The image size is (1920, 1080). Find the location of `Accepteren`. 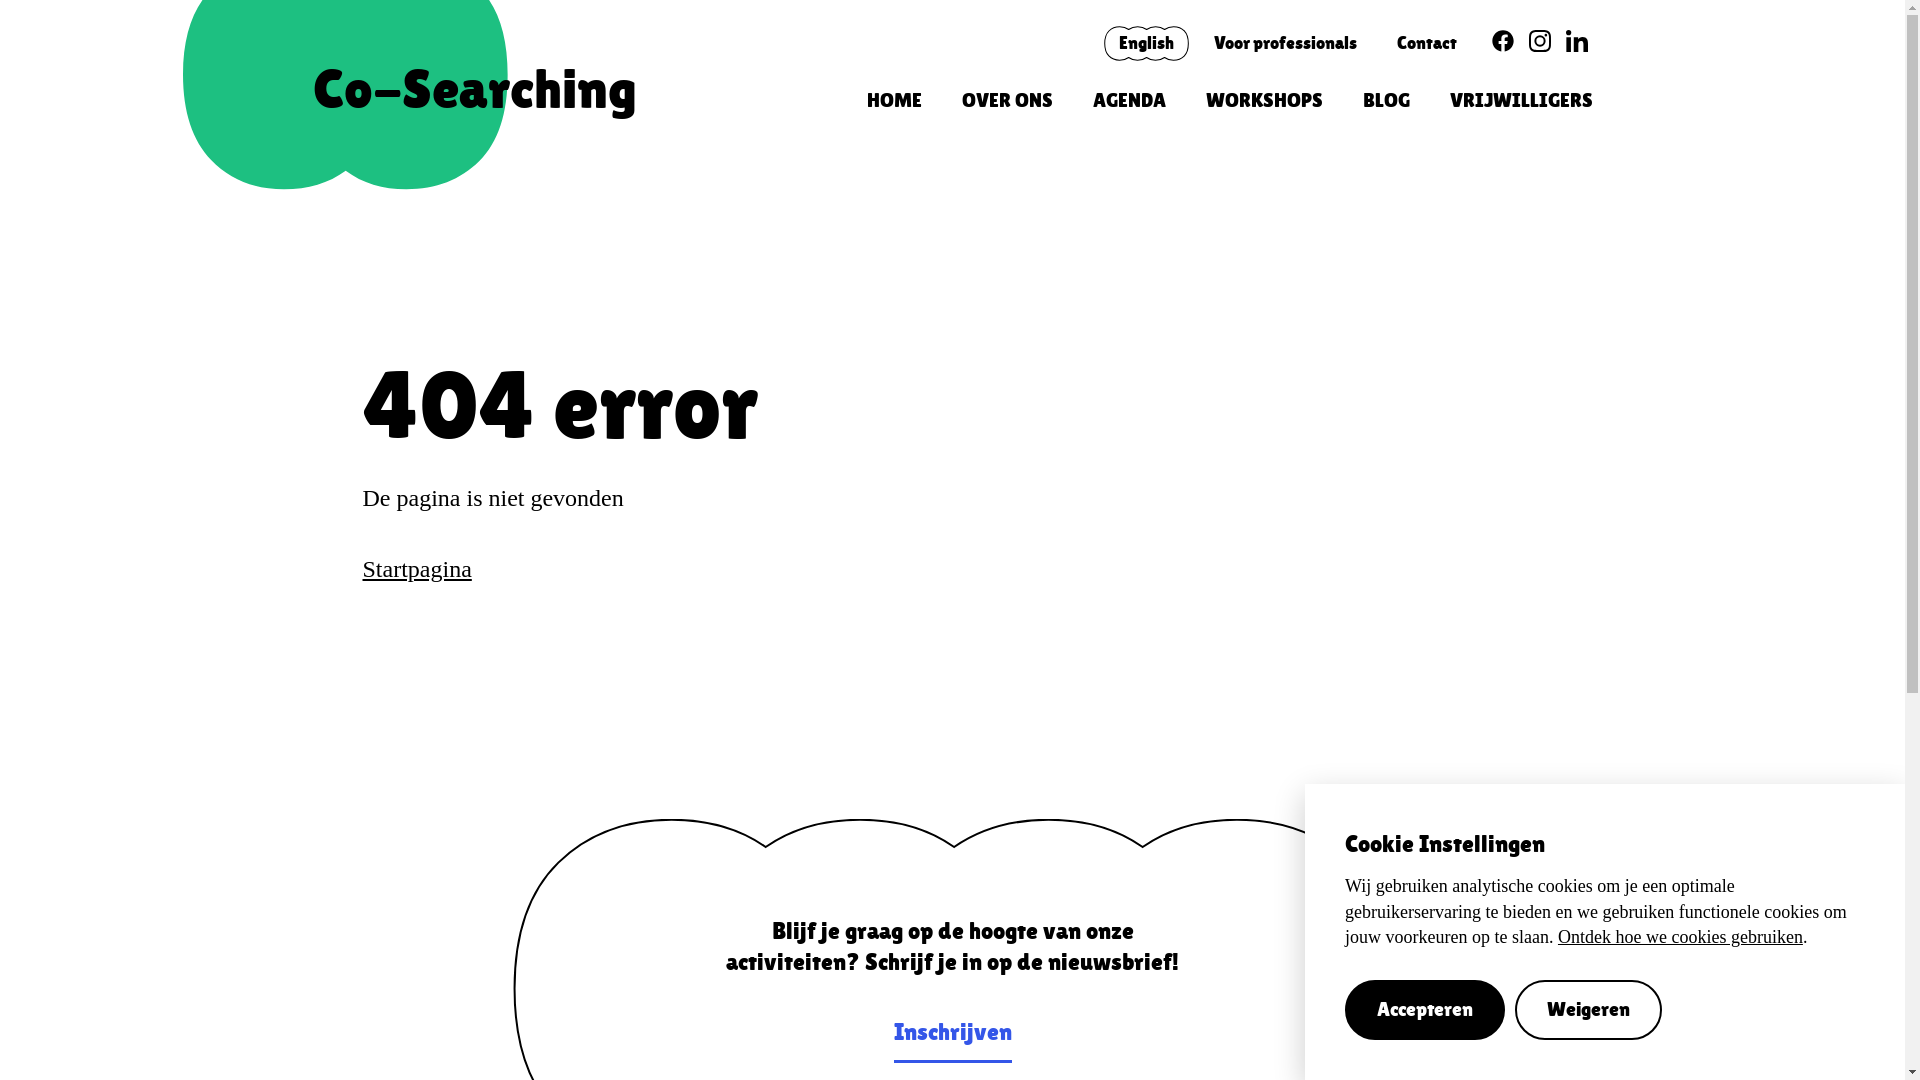

Accepteren is located at coordinates (1425, 1010).